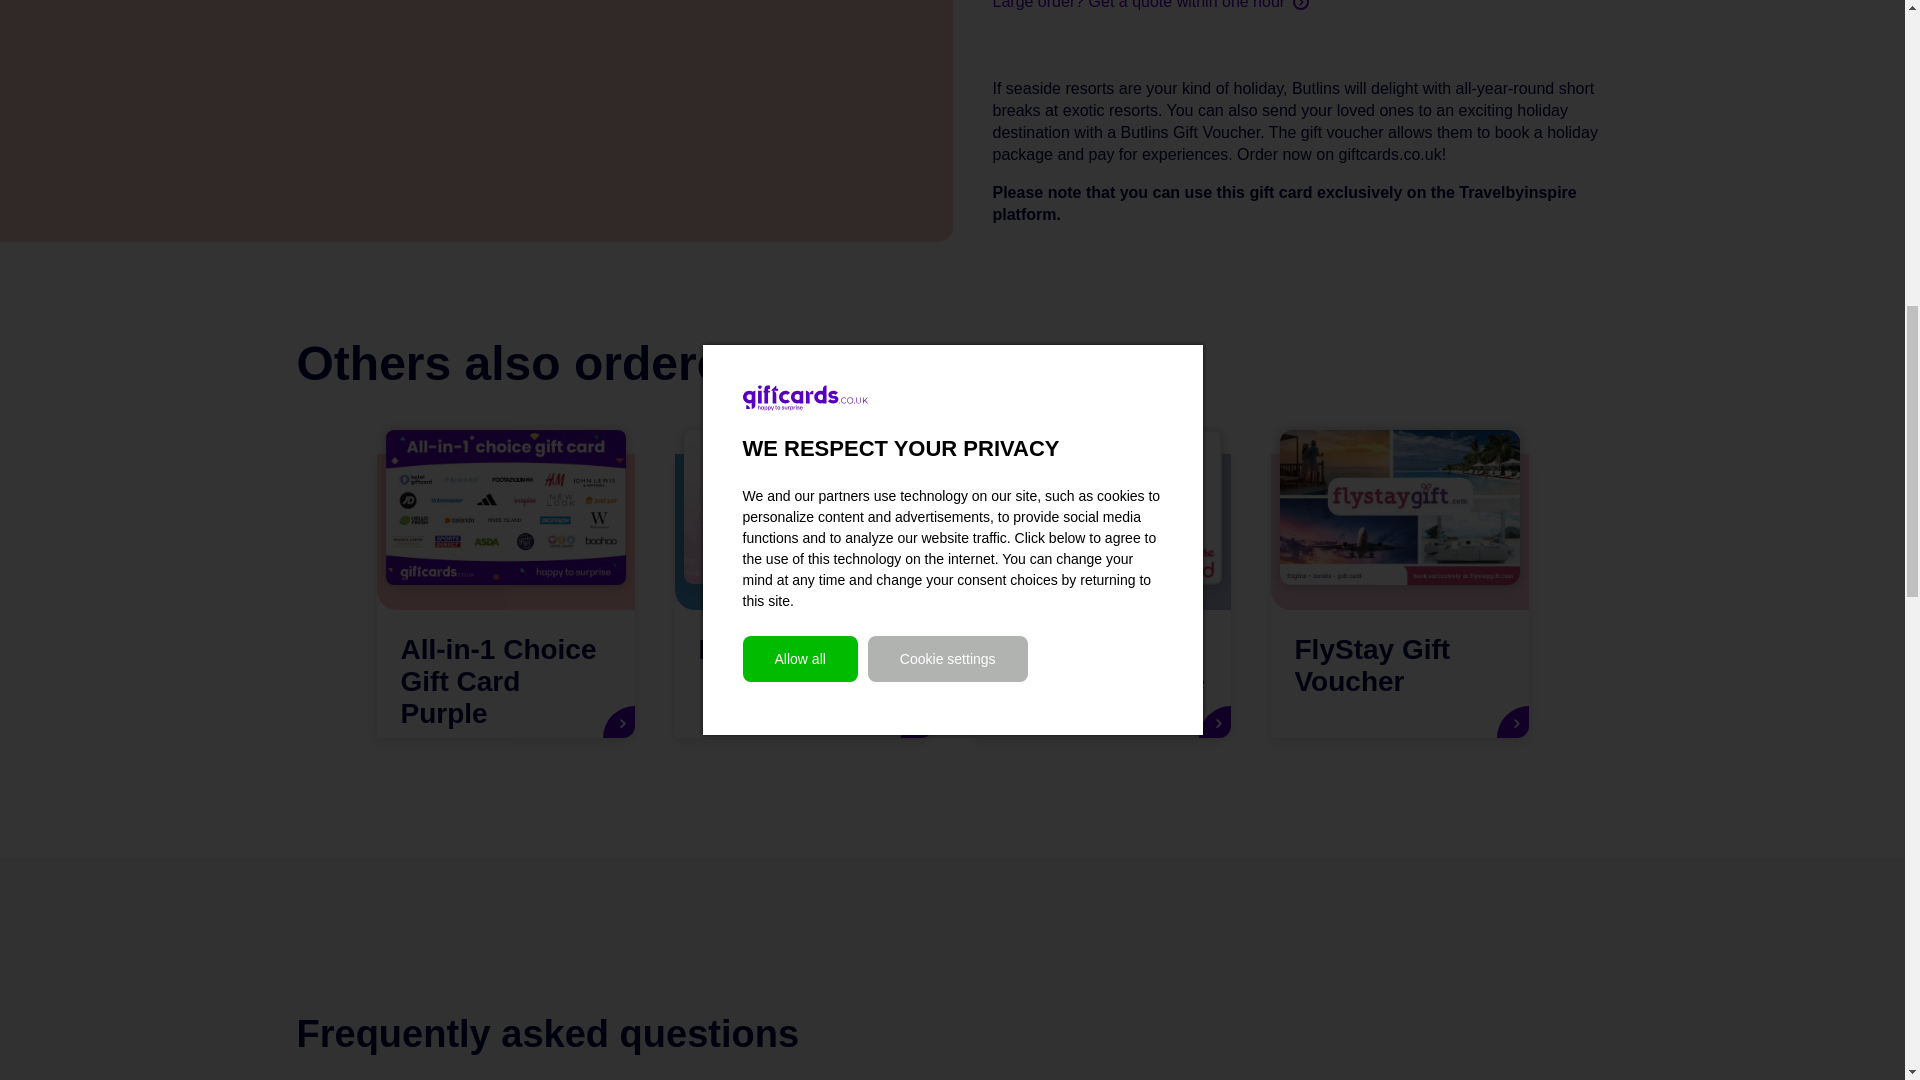  Describe the element at coordinates (802, 595) in the screenshot. I see `Hotel Gift Card` at that location.